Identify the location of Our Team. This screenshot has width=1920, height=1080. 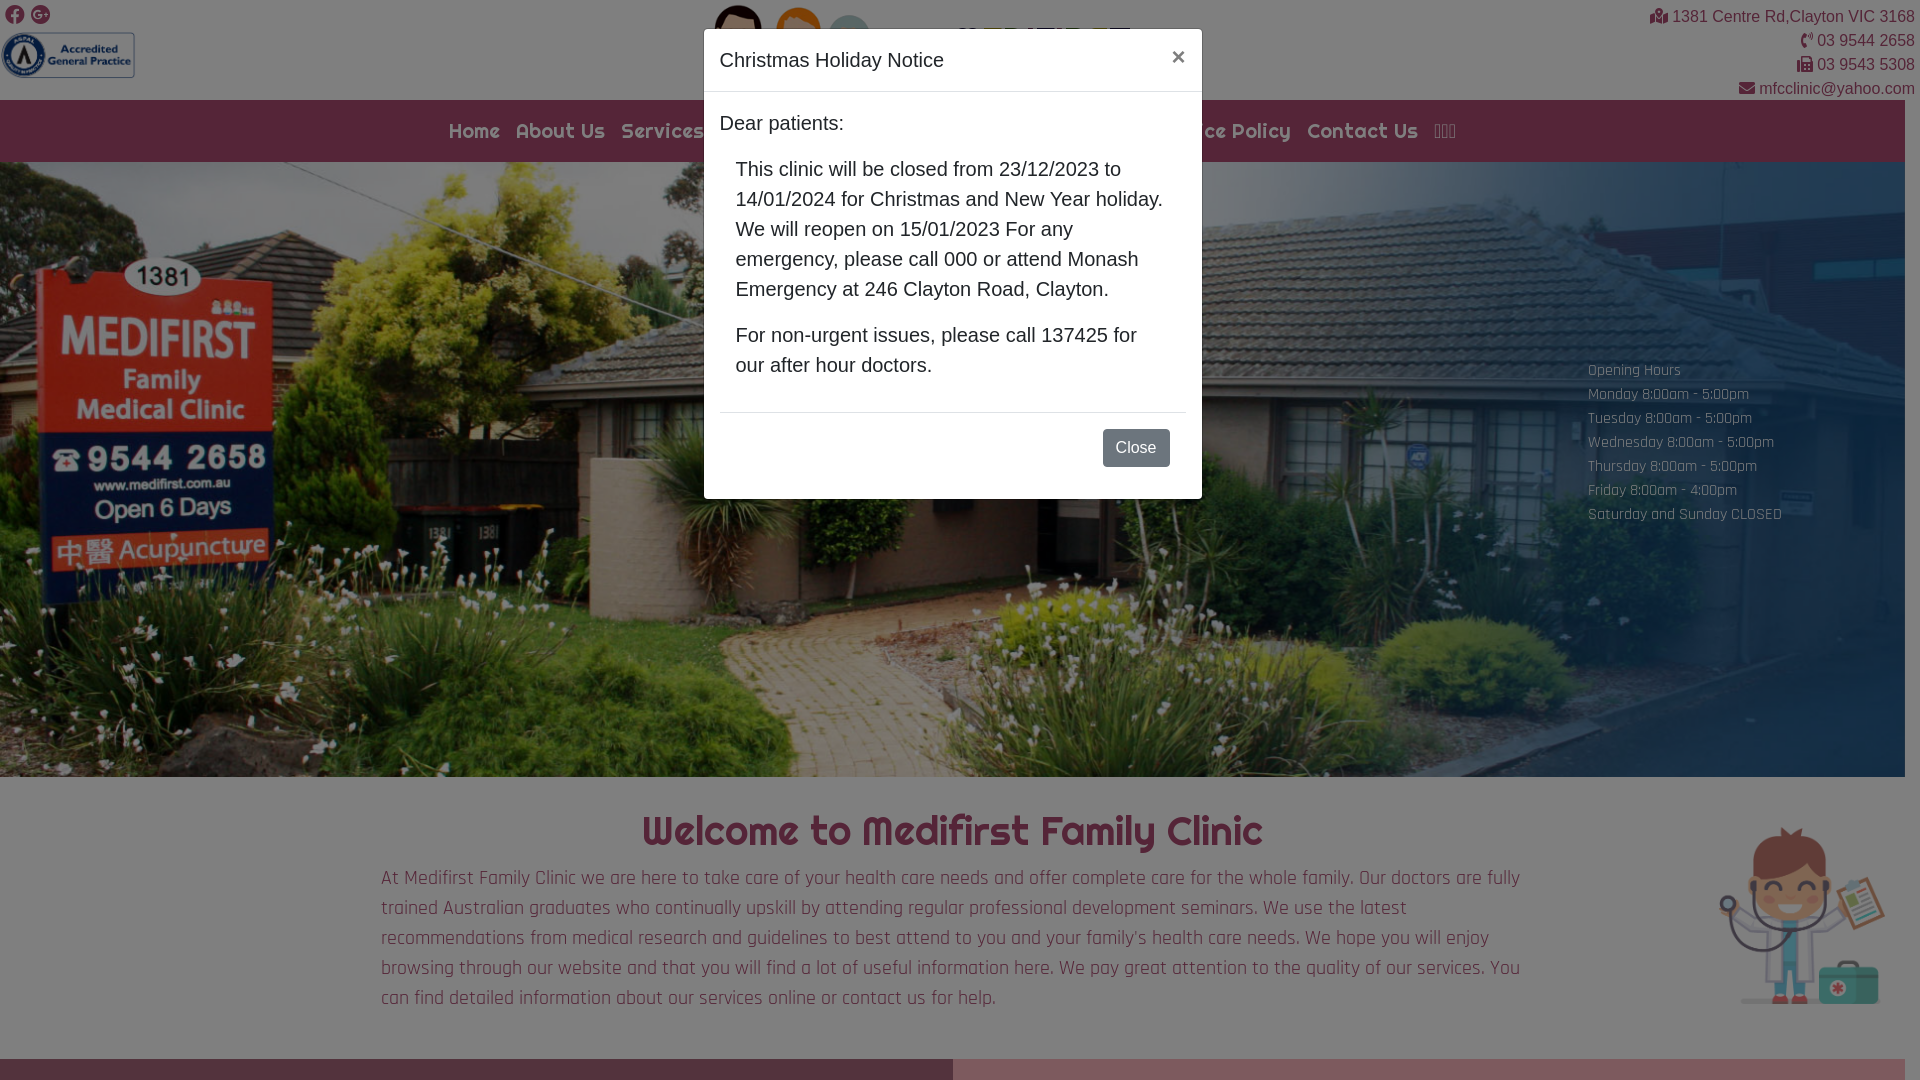
(766, 131).